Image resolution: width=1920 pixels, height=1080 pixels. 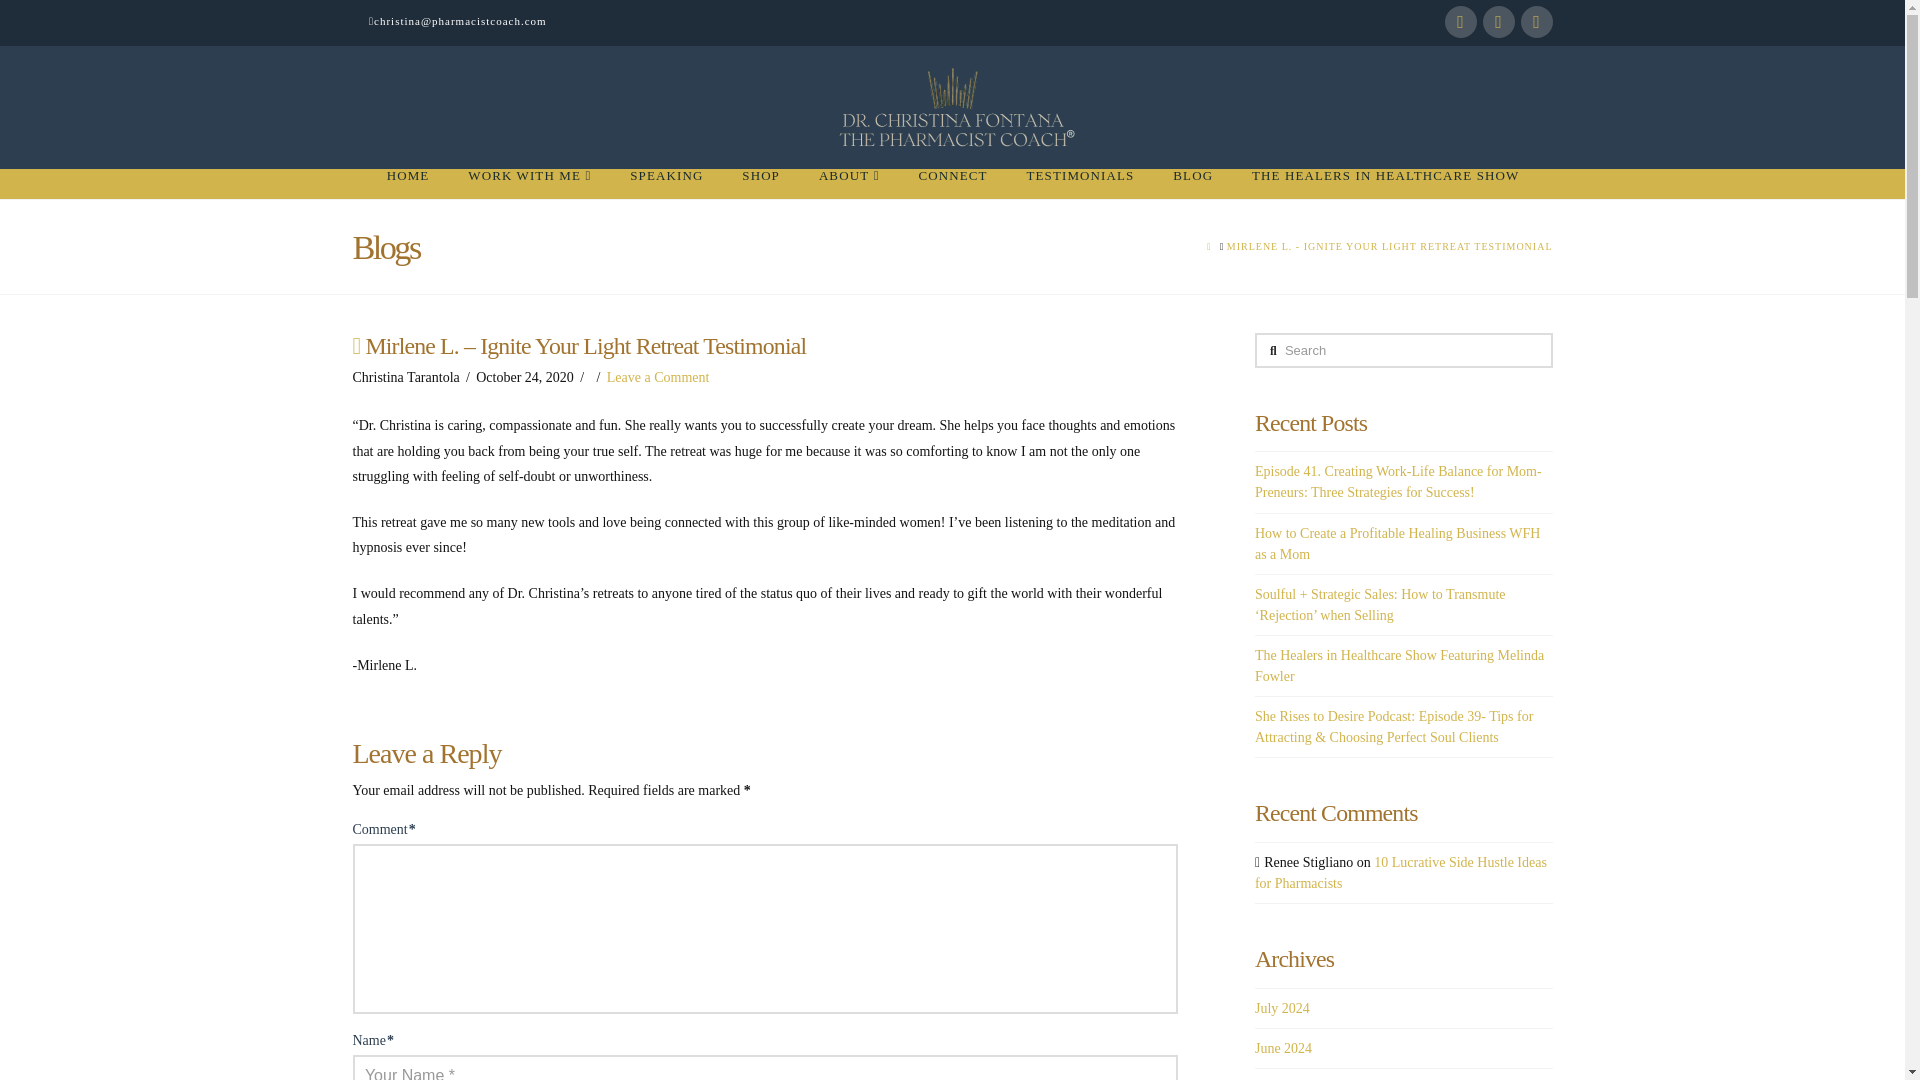 I want to click on WORK WITH ME, so click(x=528, y=182).